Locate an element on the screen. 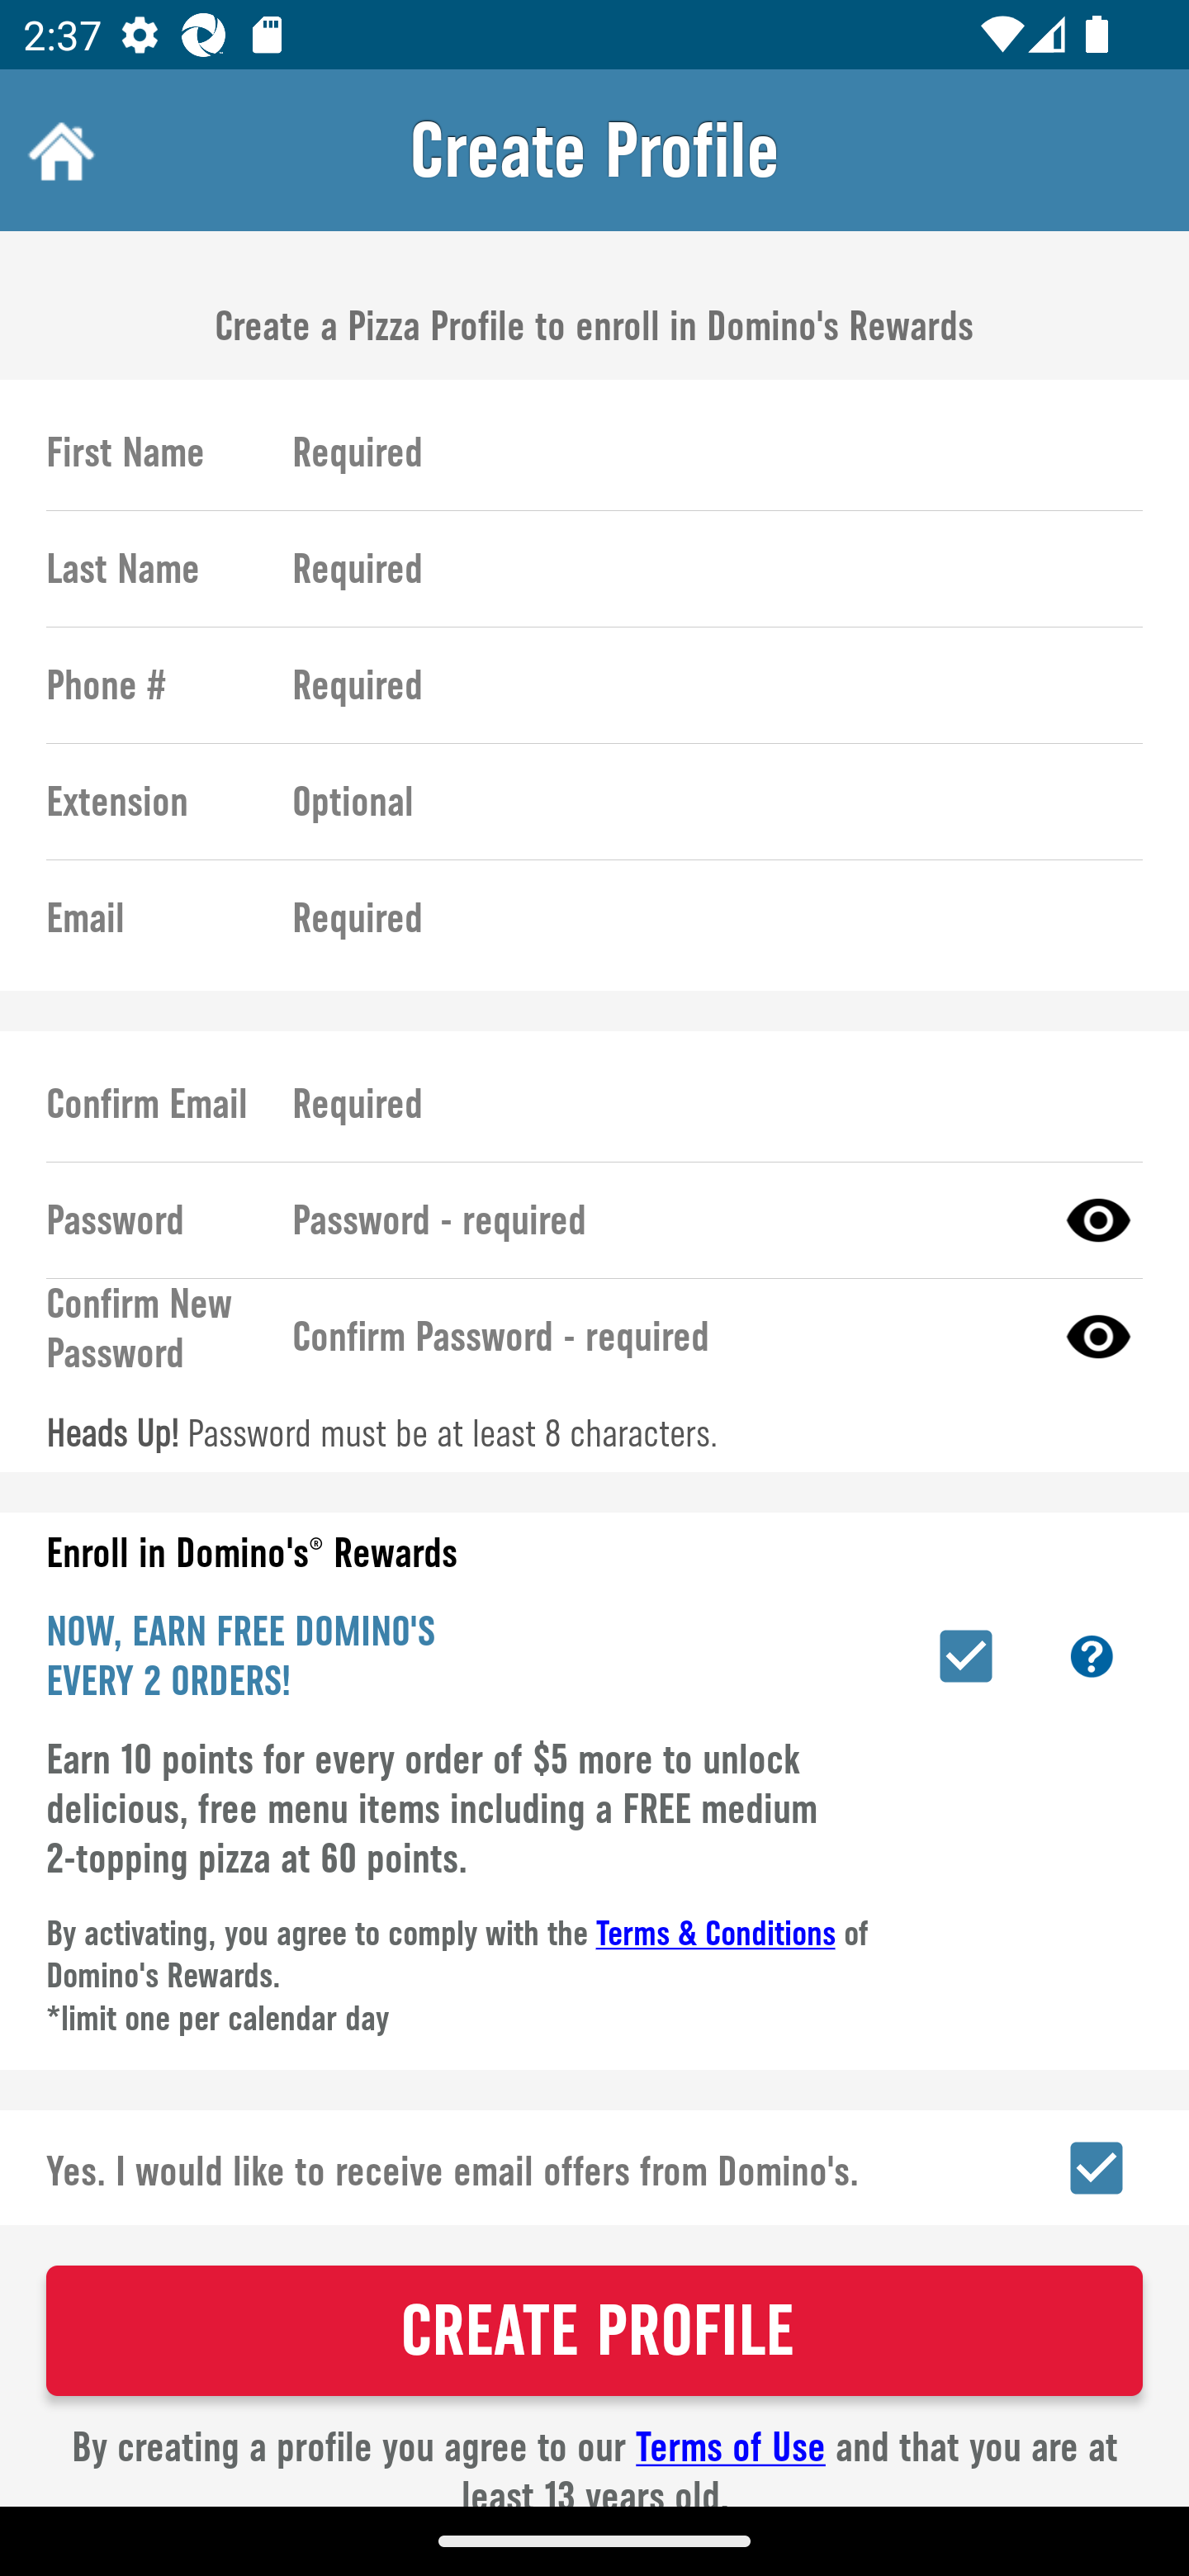  Required Confirm Email Address is located at coordinates (703, 1103).